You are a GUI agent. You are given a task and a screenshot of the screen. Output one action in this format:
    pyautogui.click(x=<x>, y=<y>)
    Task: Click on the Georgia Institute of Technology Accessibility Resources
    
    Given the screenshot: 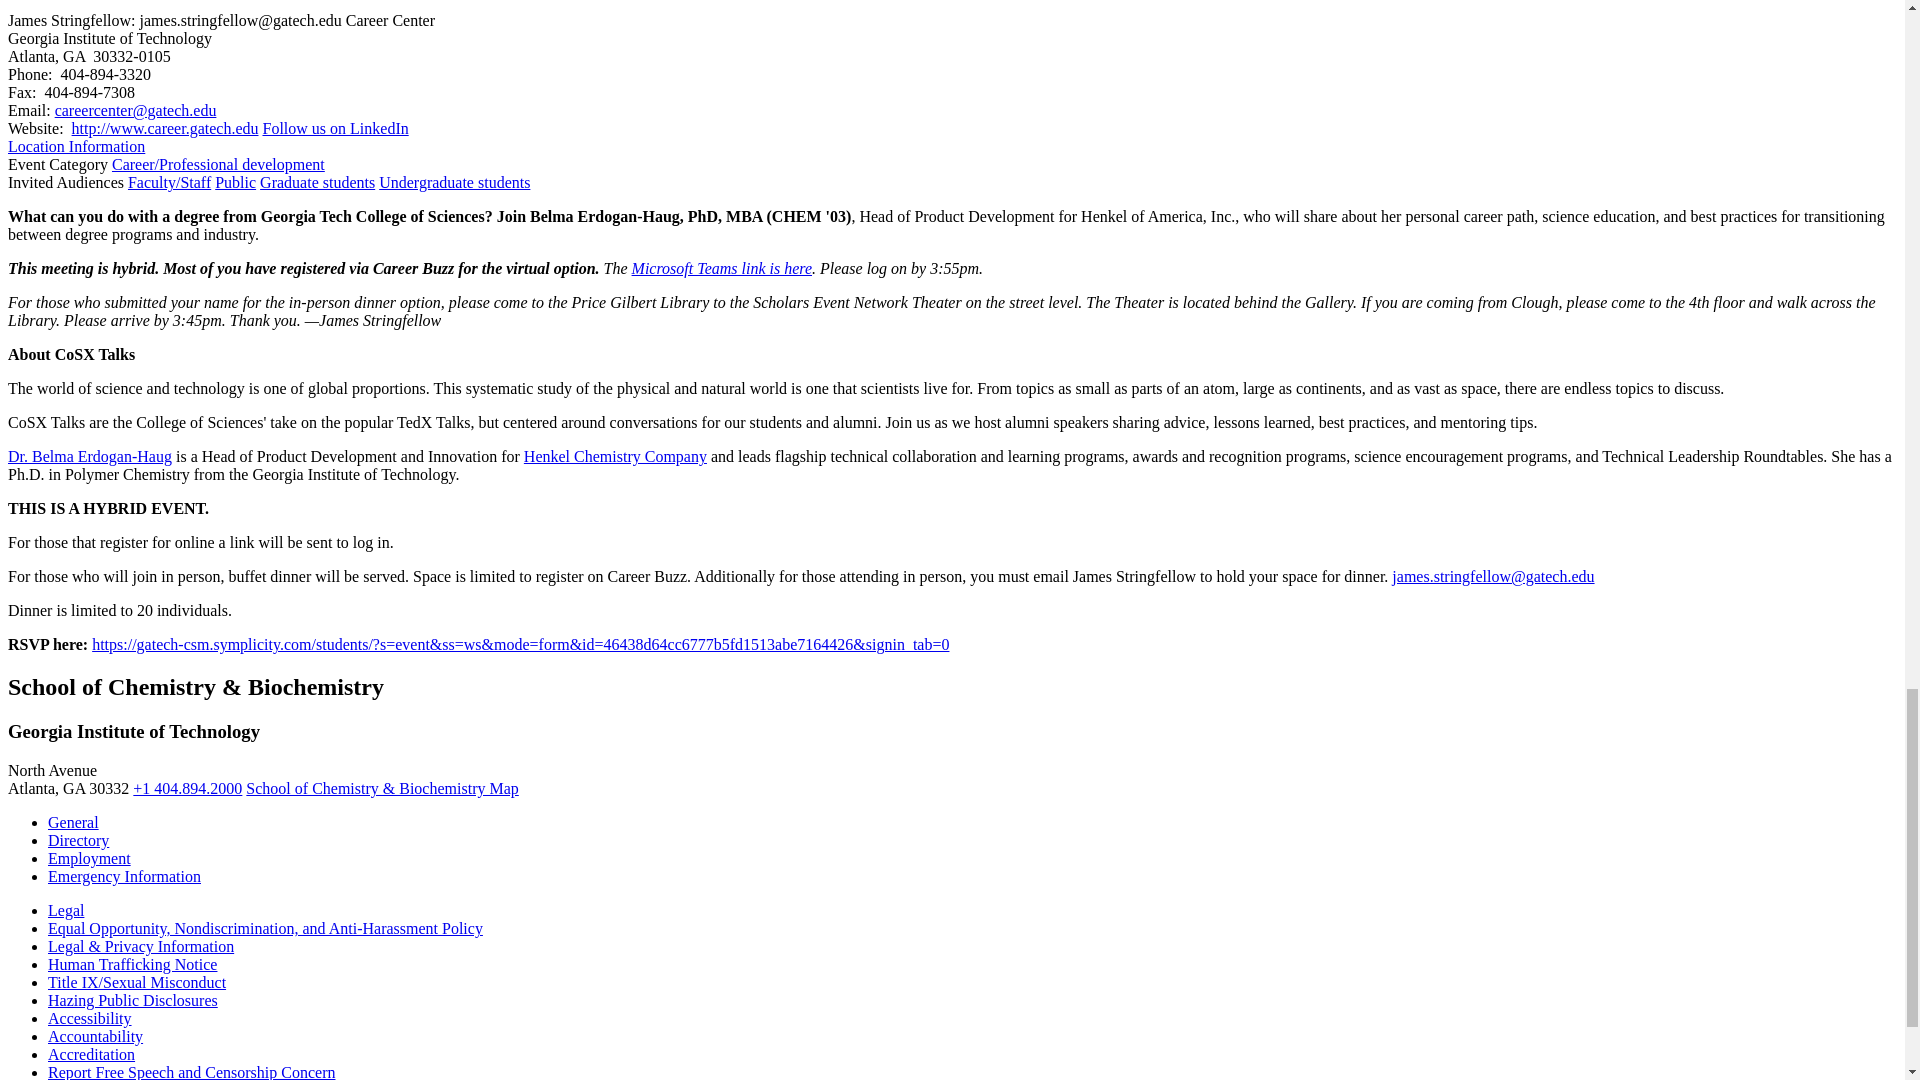 What is the action you would take?
    pyautogui.click(x=90, y=1018)
    